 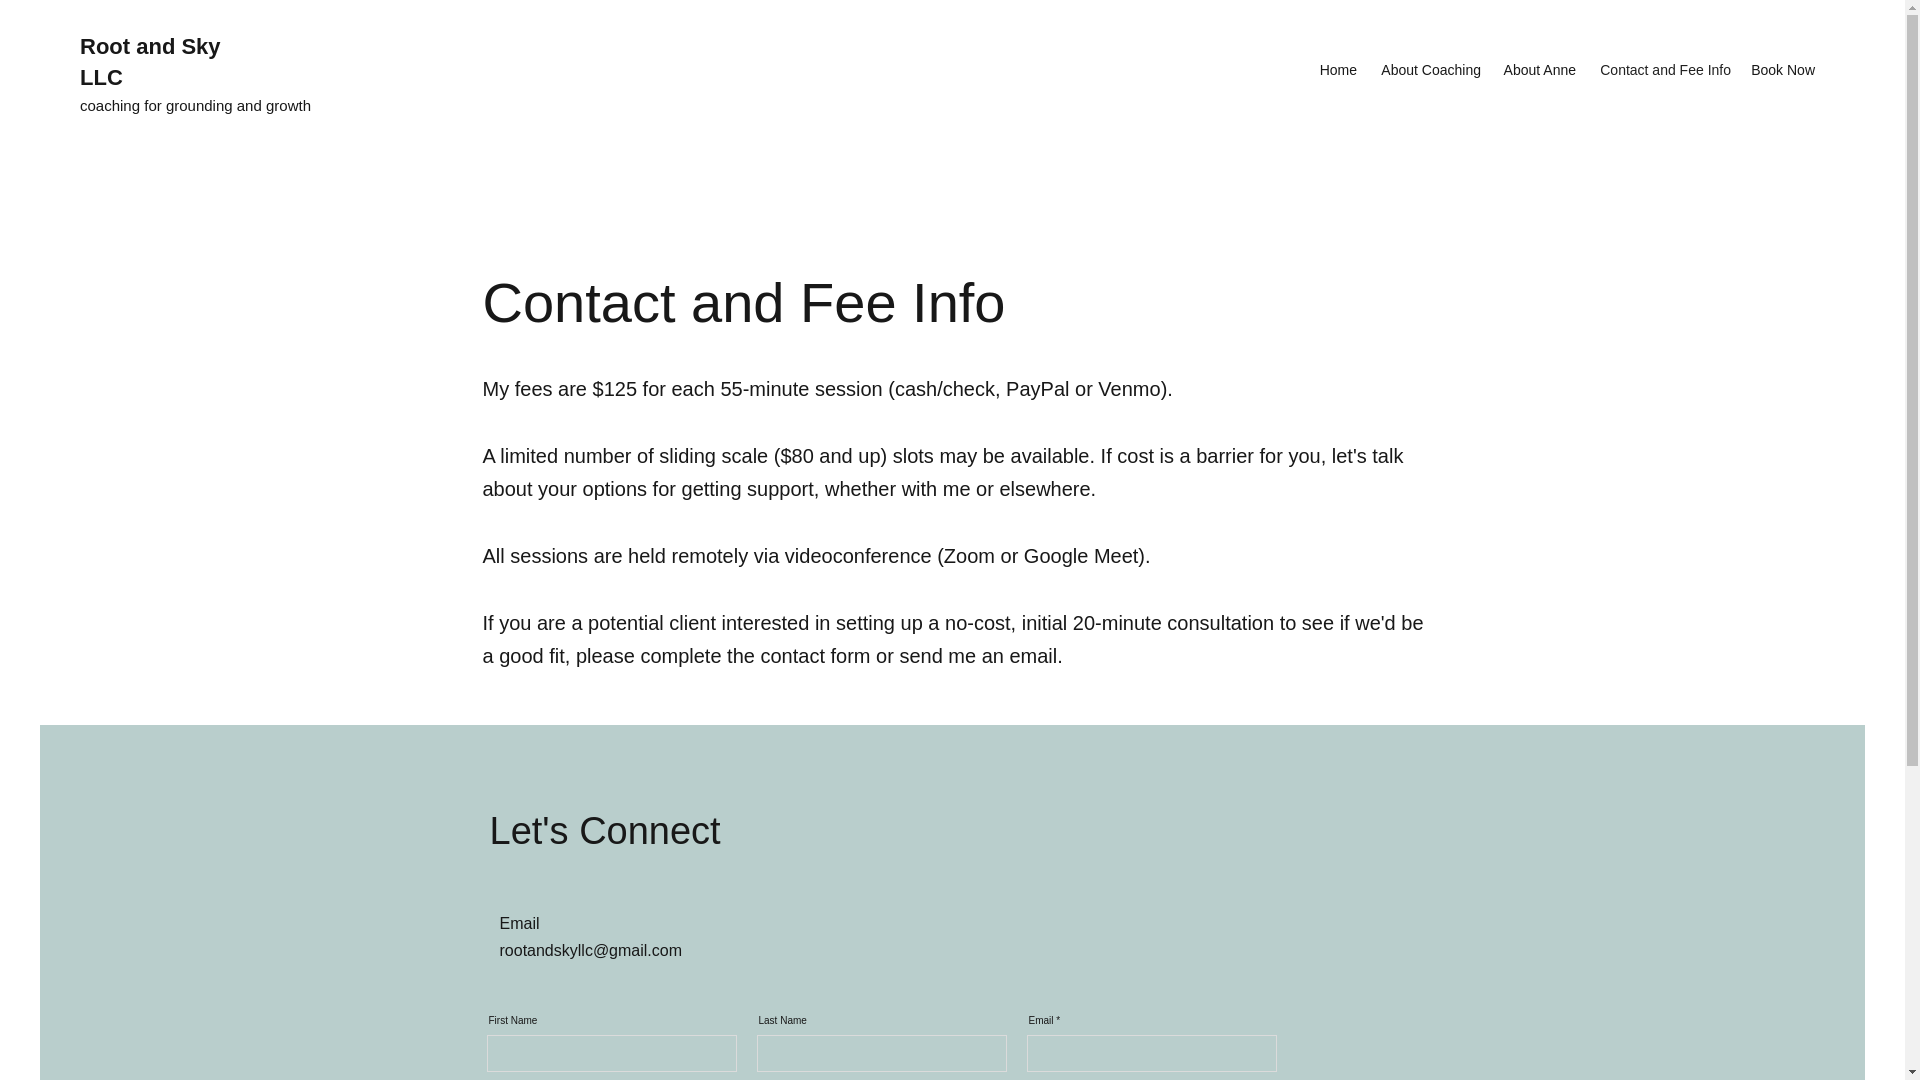 I want to click on Home, so click(x=1338, y=70).